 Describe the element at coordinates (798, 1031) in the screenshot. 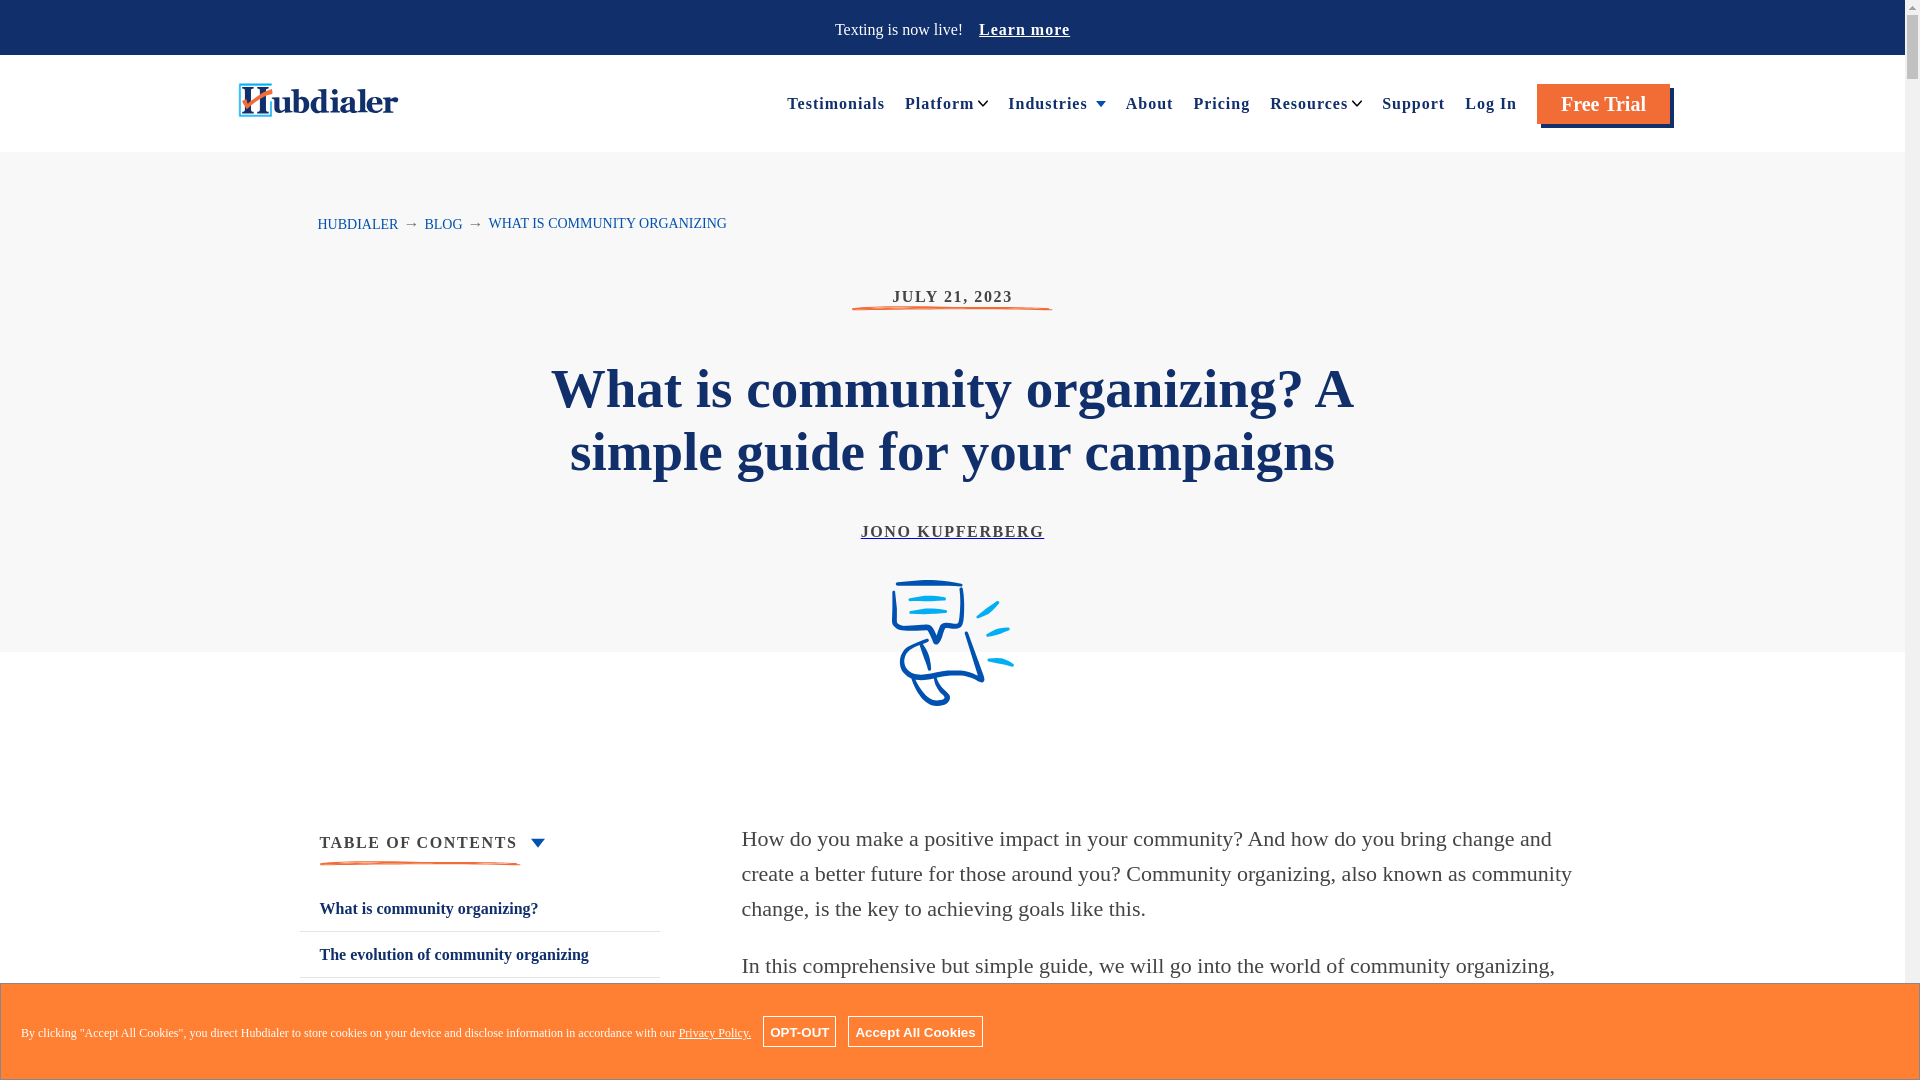

I see `OPT-OUT` at that location.